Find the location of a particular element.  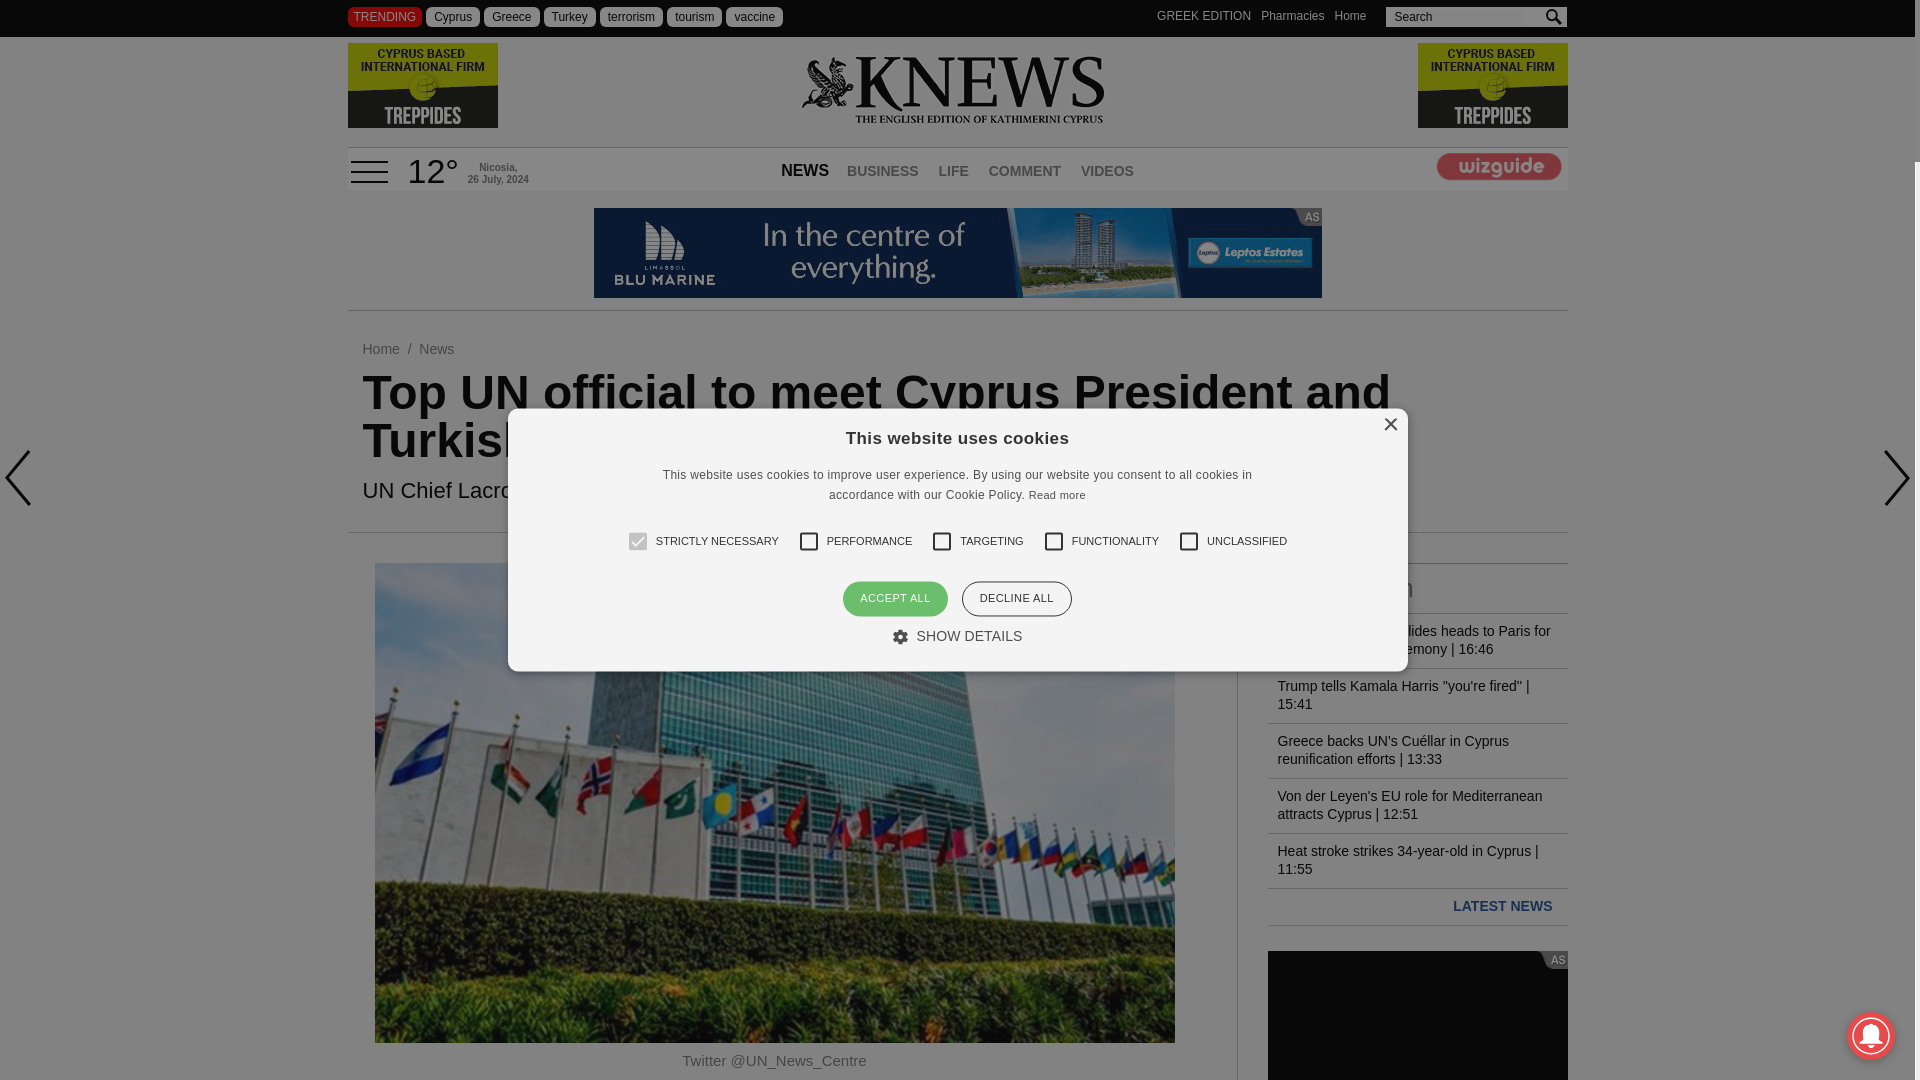

News is located at coordinates (436, 349).